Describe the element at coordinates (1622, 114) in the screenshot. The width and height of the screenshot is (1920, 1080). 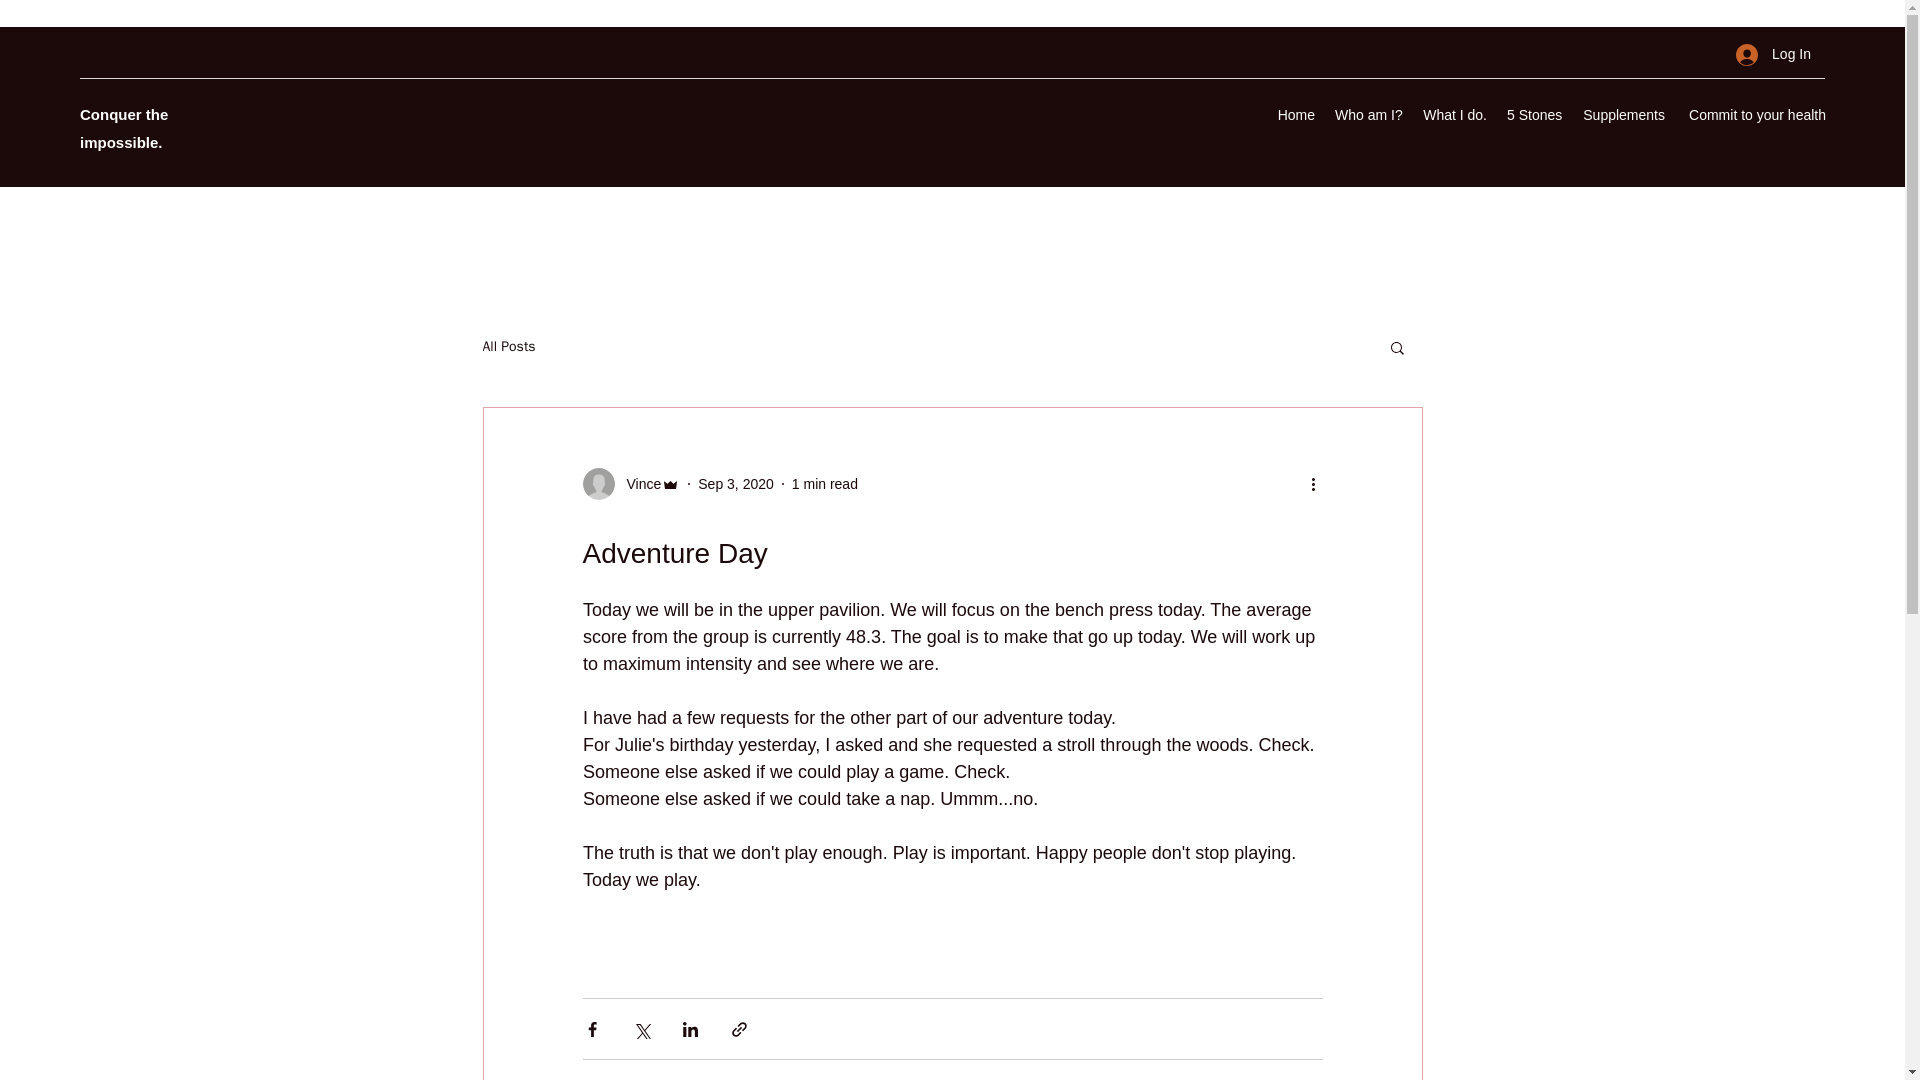
I see `Log In` at that location.